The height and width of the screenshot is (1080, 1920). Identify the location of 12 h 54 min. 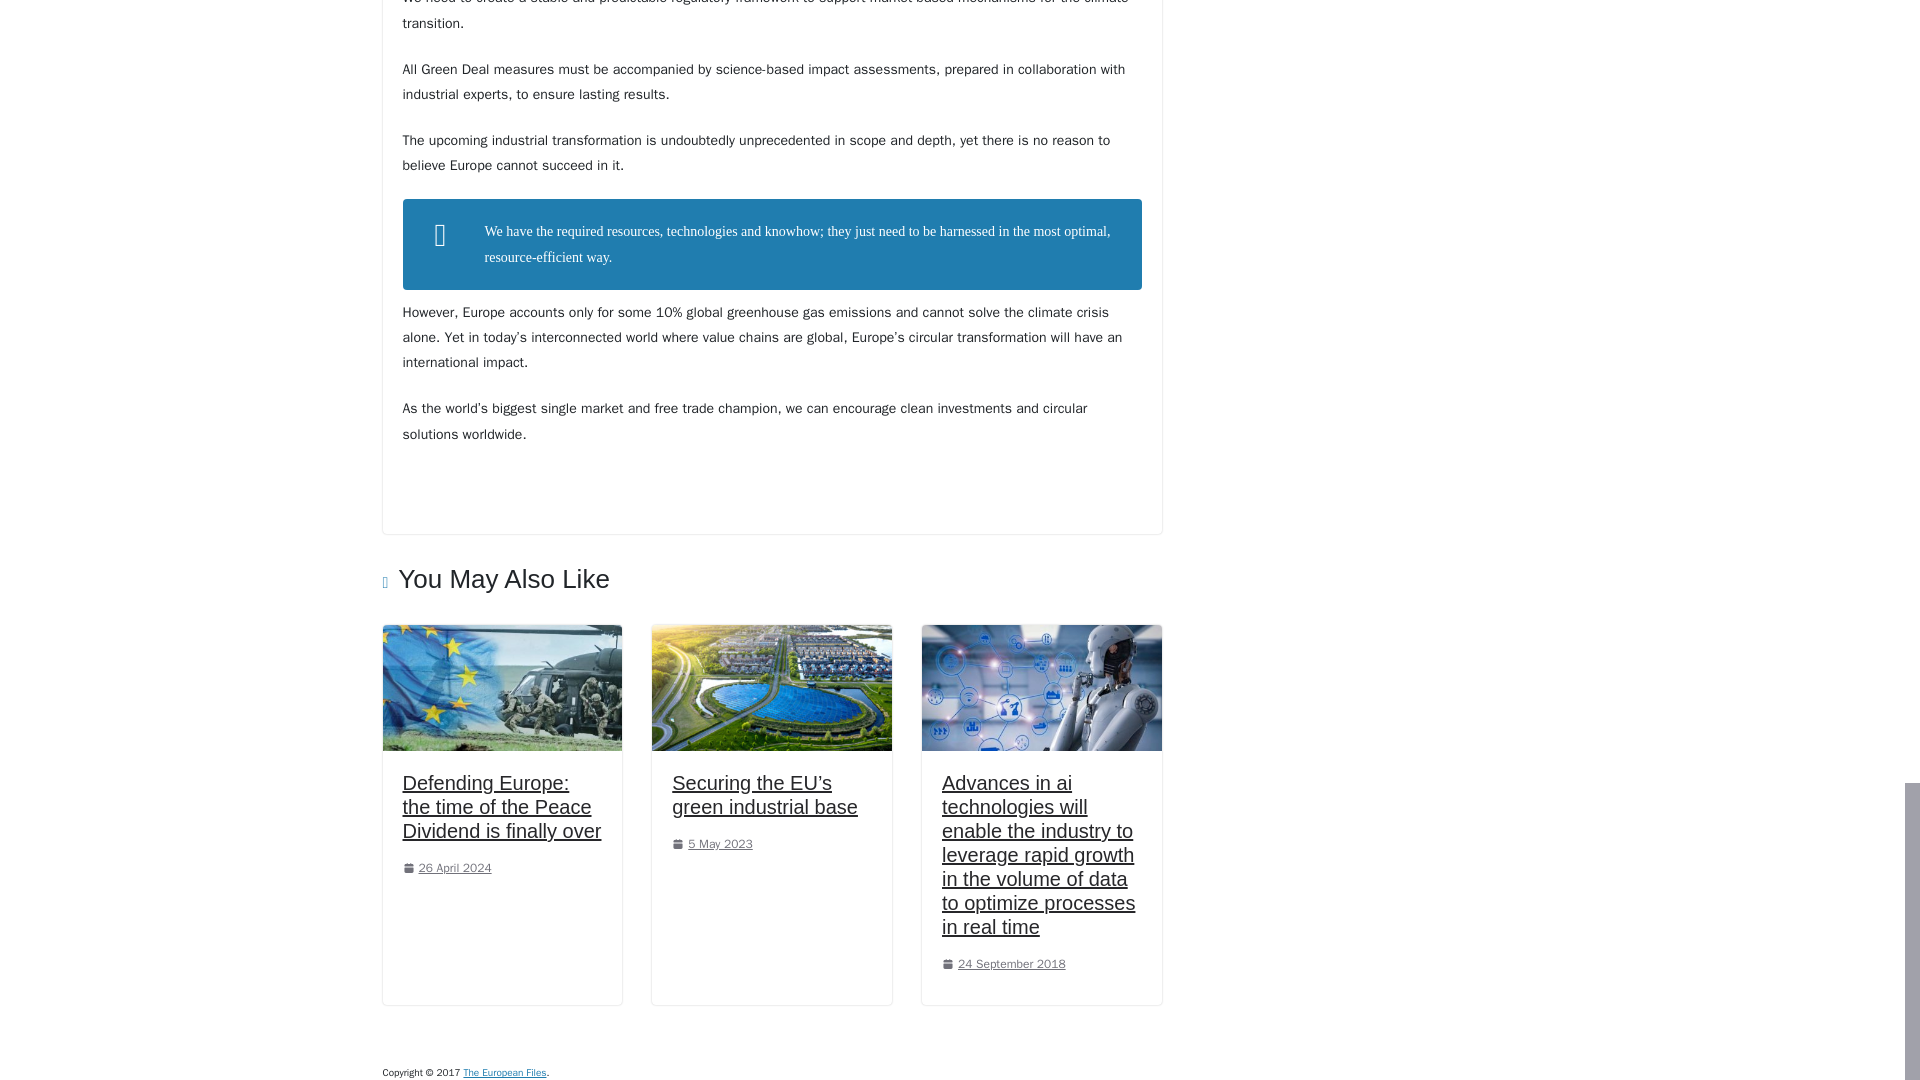
(712, 844).